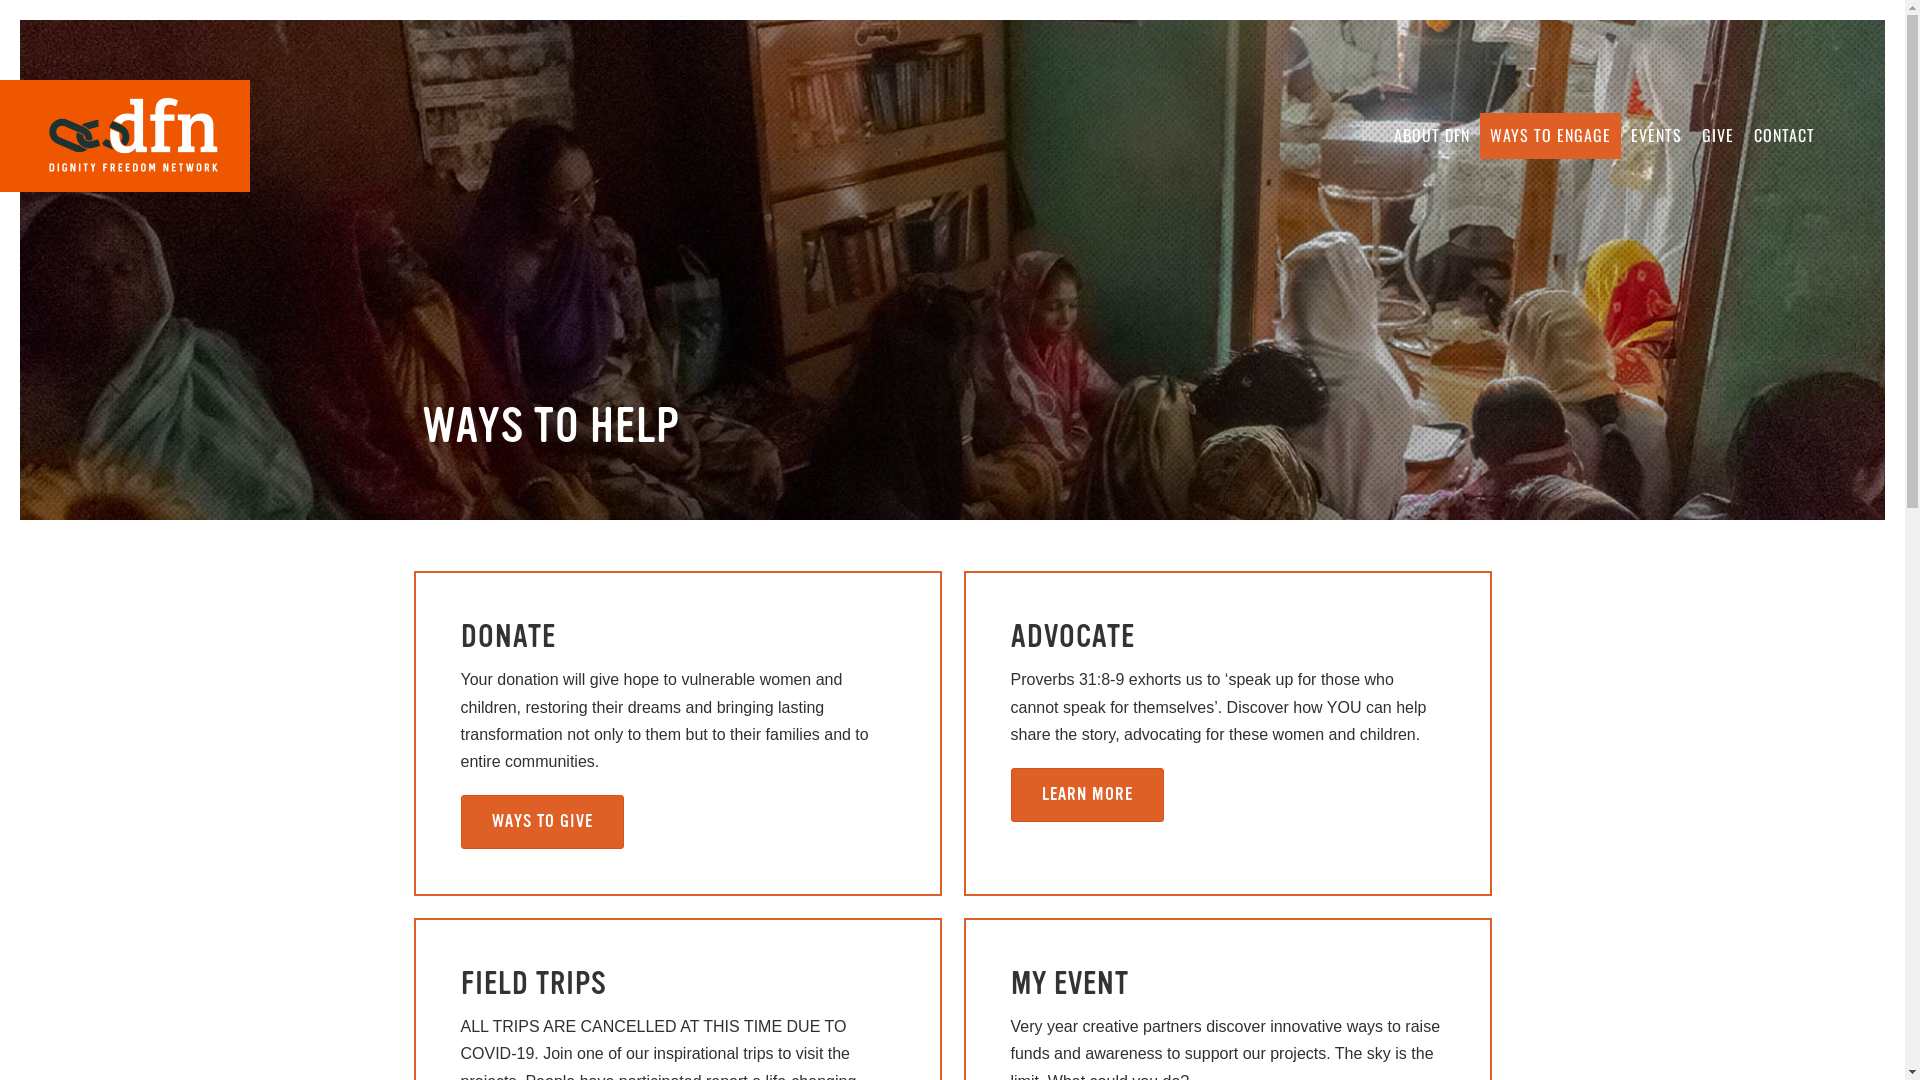 This screenshot has height=1080, width=1920. Describe the element at coordinates (1784, 136) in the screenshot. I see `CONTACT` at that location.